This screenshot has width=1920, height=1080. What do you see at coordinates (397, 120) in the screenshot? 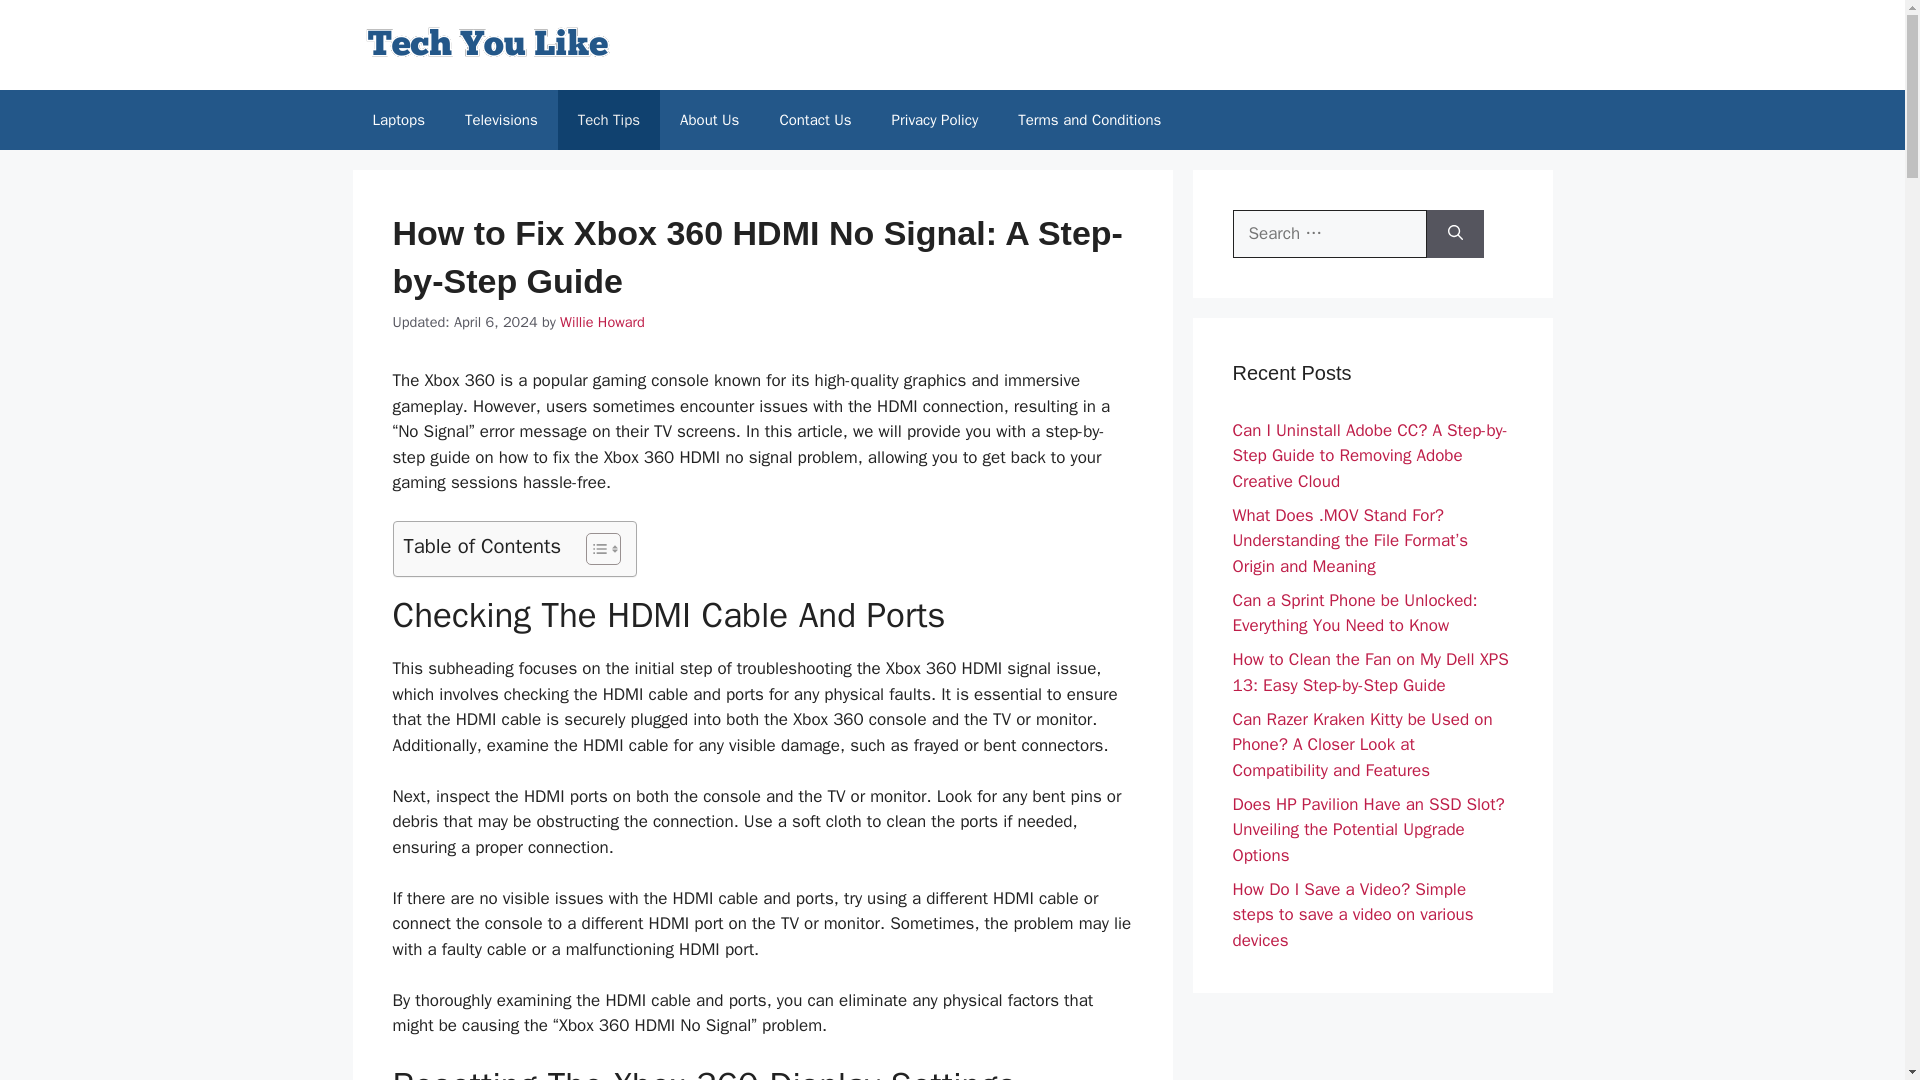
I see `Laptops` at bounding box center [397, 120].